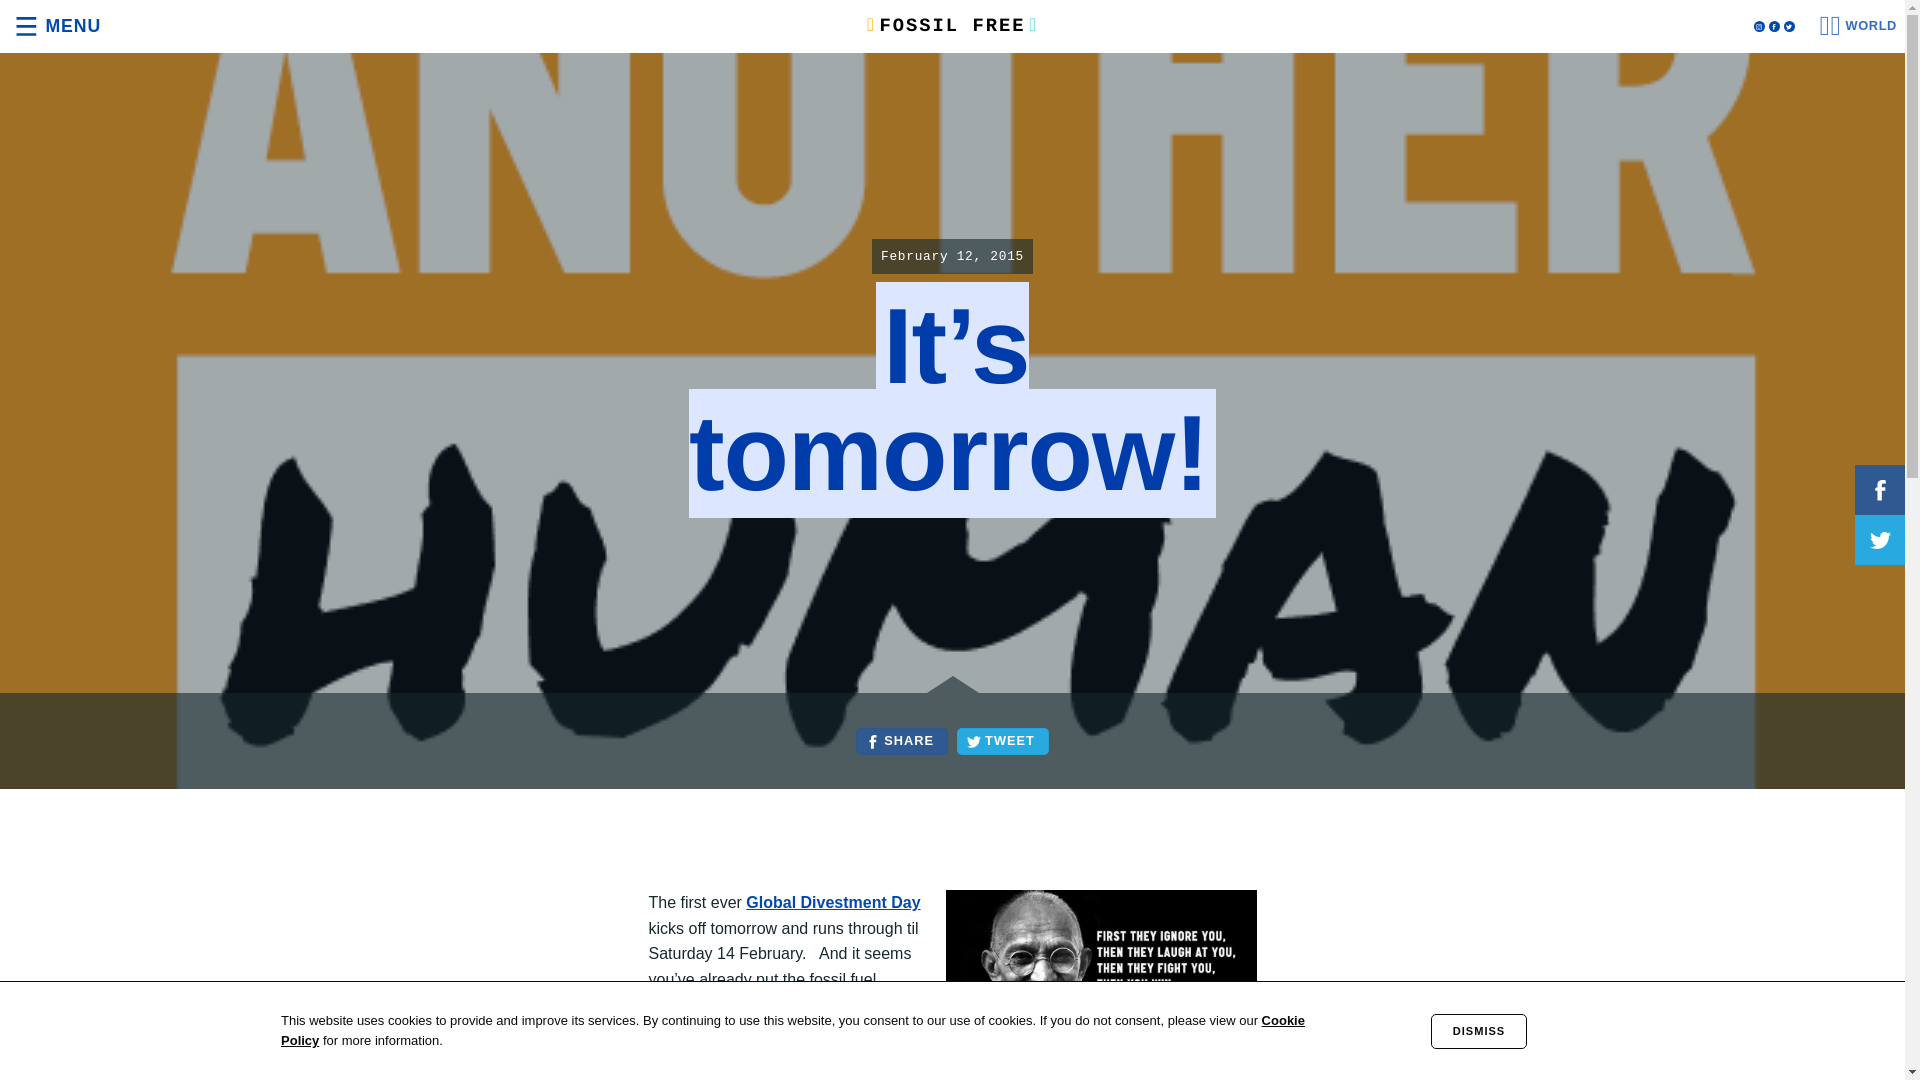 The width and height of the screenshot is (1920, 1080). I want to click on FOSSIL FREE, so click(952, 26).